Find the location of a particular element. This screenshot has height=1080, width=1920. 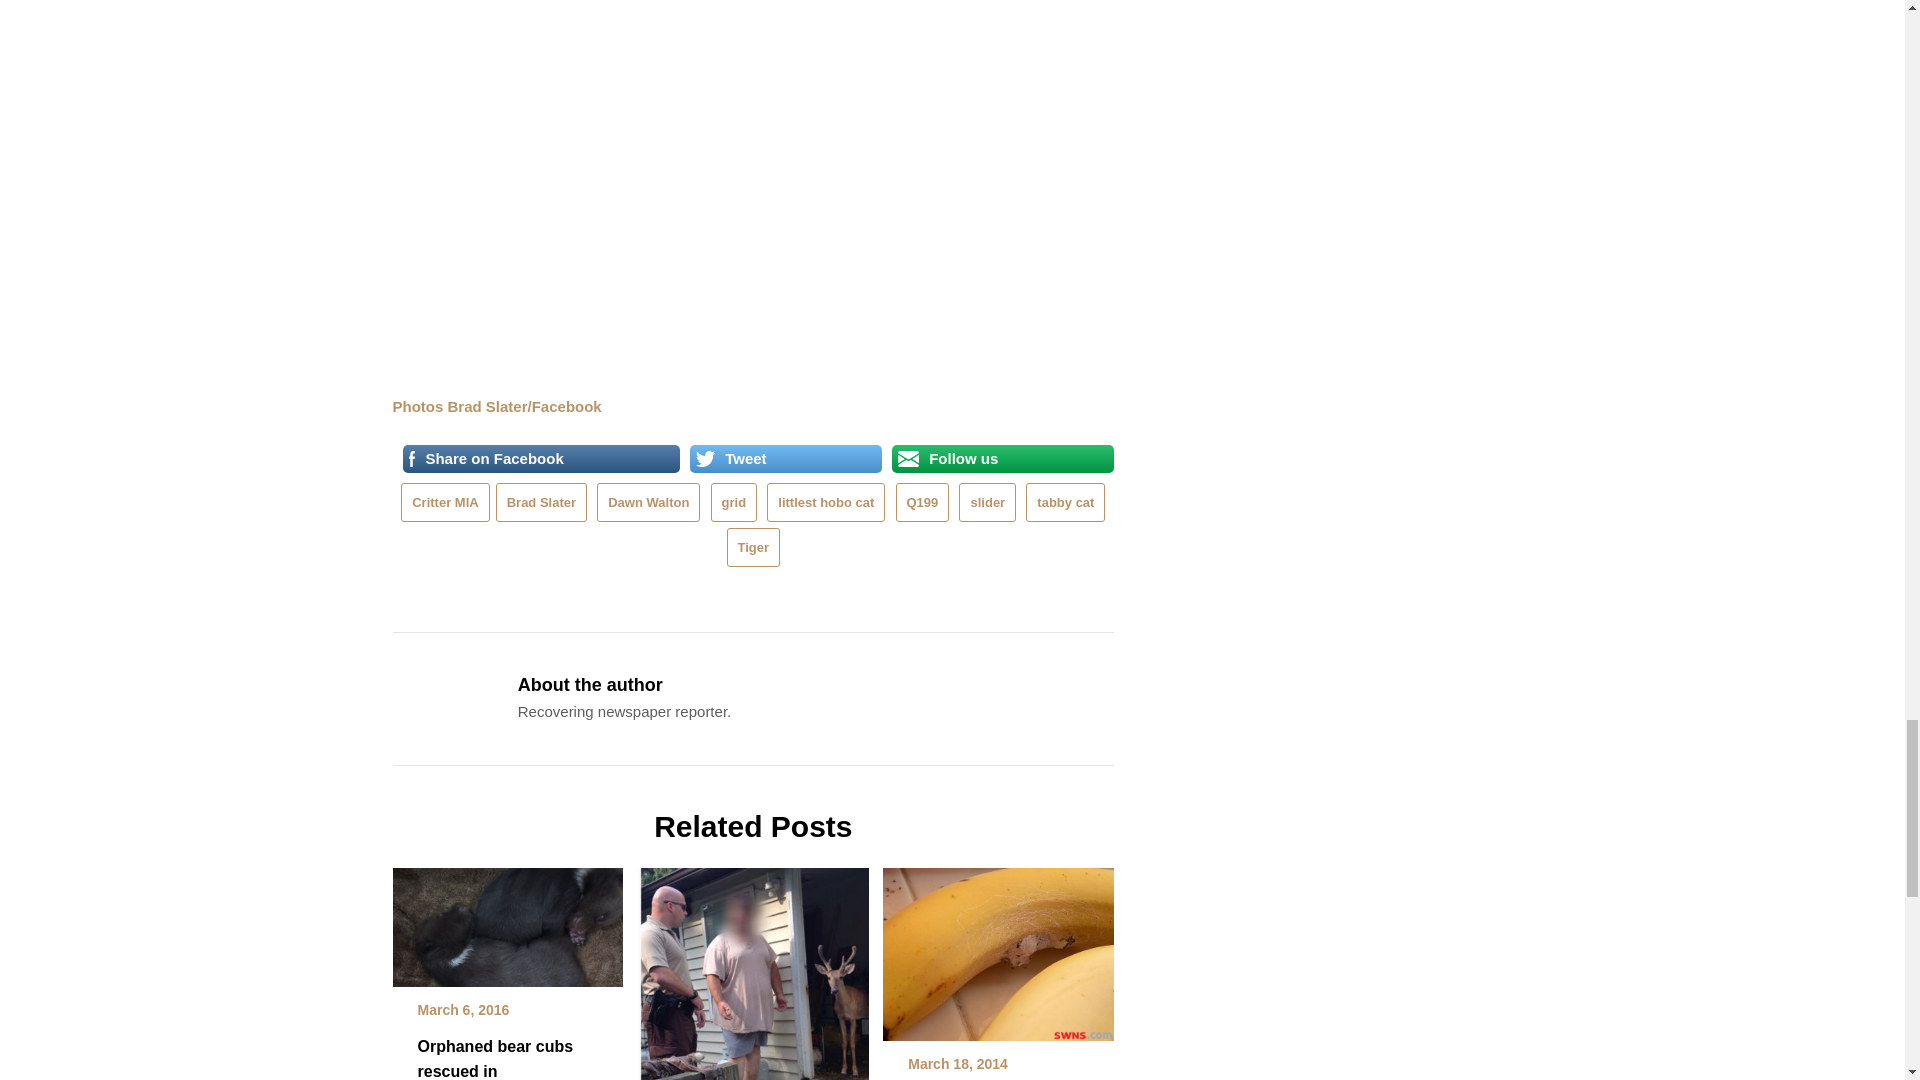

Share on Facebook is located at coordinates (540, 458).